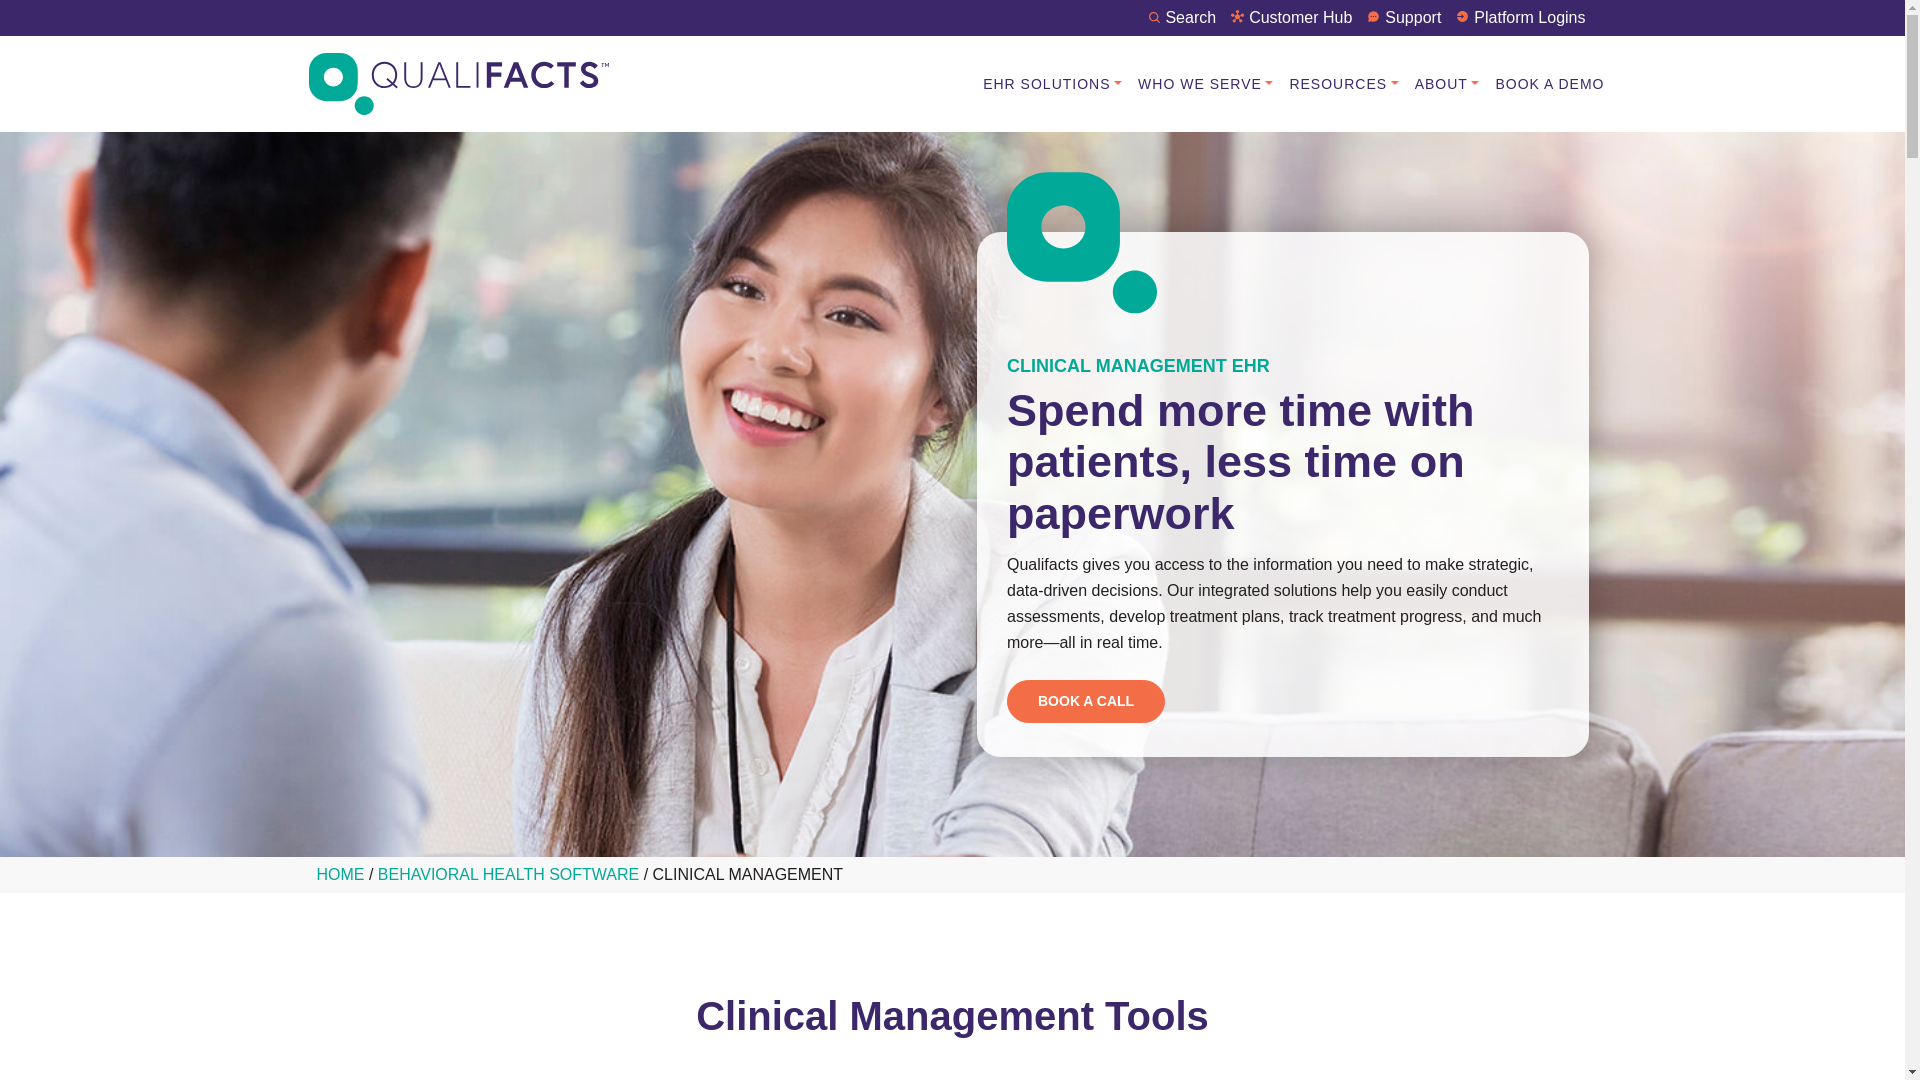 This screenshot has width=1920, height=1080. What do you see at coordinates (1290, 16) in the screenshot?
I see `Customer Hub` at bounding box center [1290, 16].